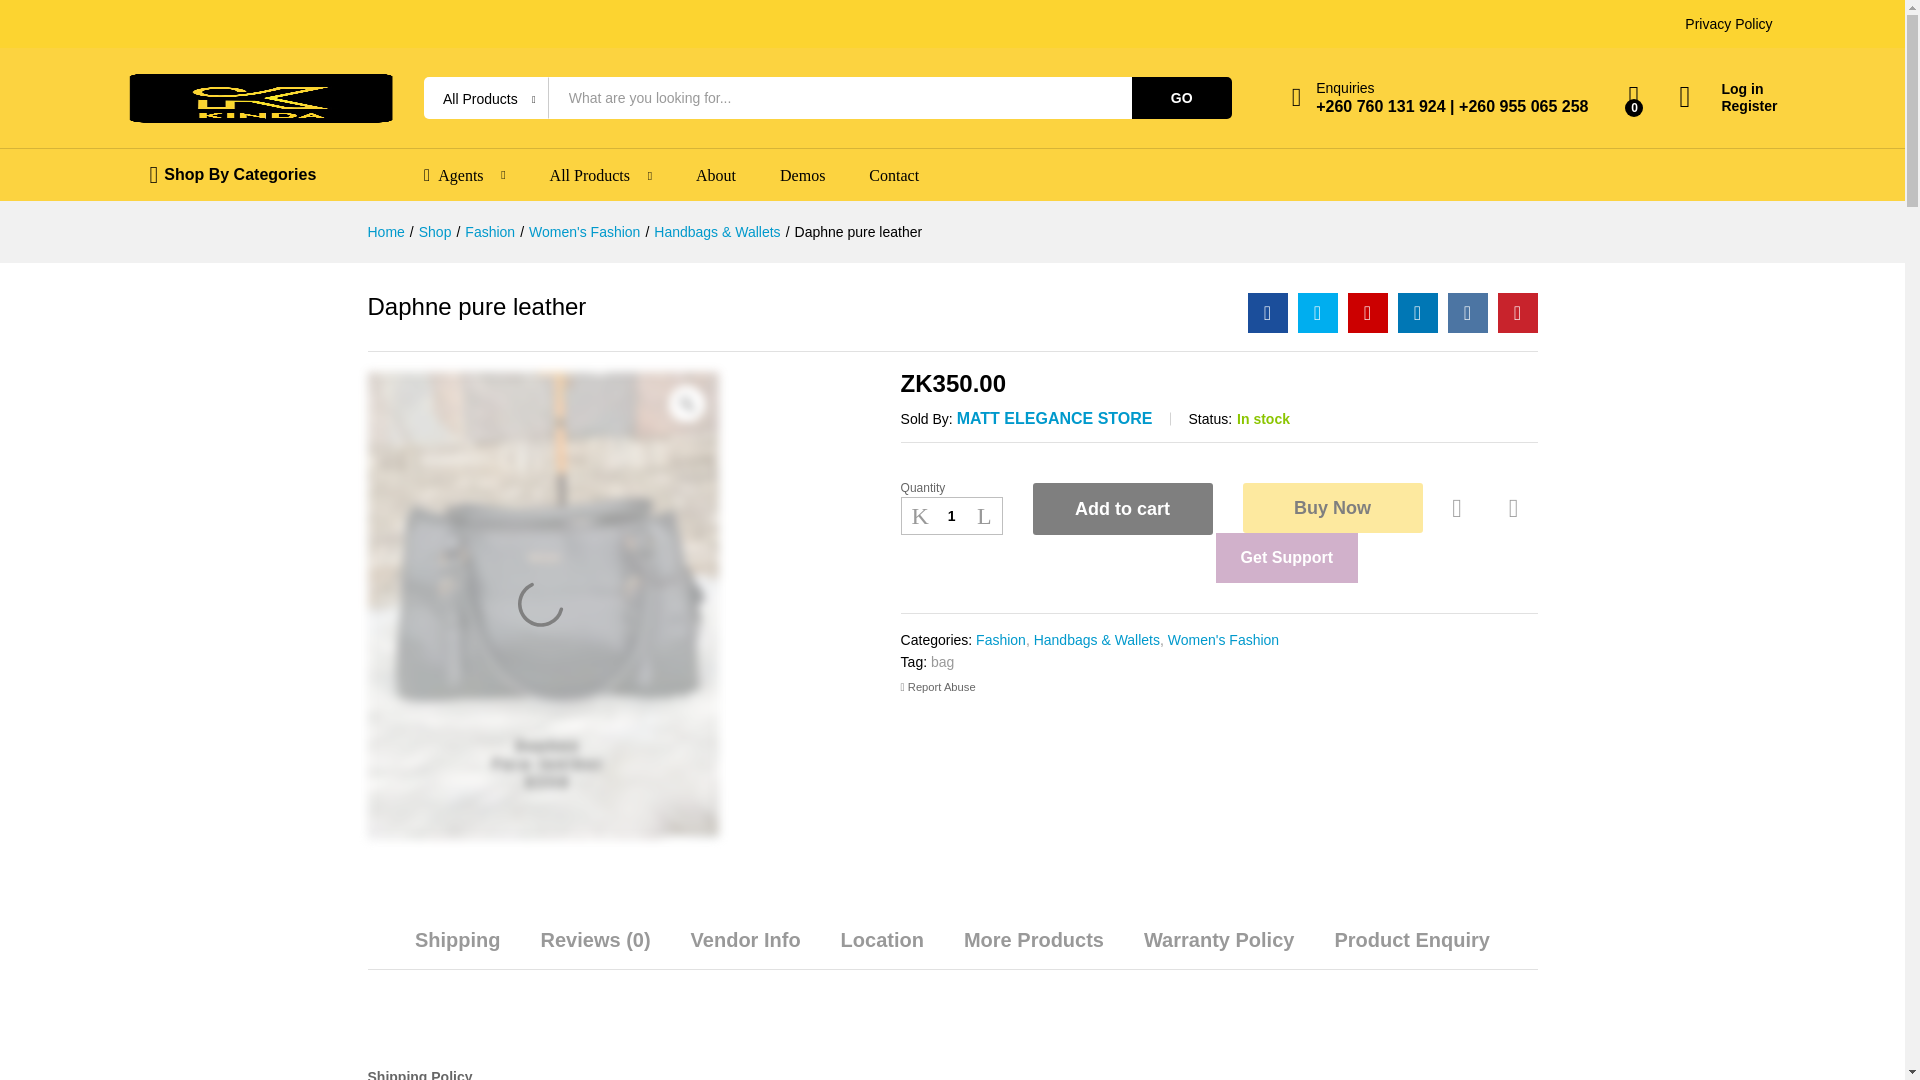 This screenshot has width=1920, height=1080. Describe the element at coordinates (1368, 312) in the screenshot. I see `Daphne pure leather` at that location.